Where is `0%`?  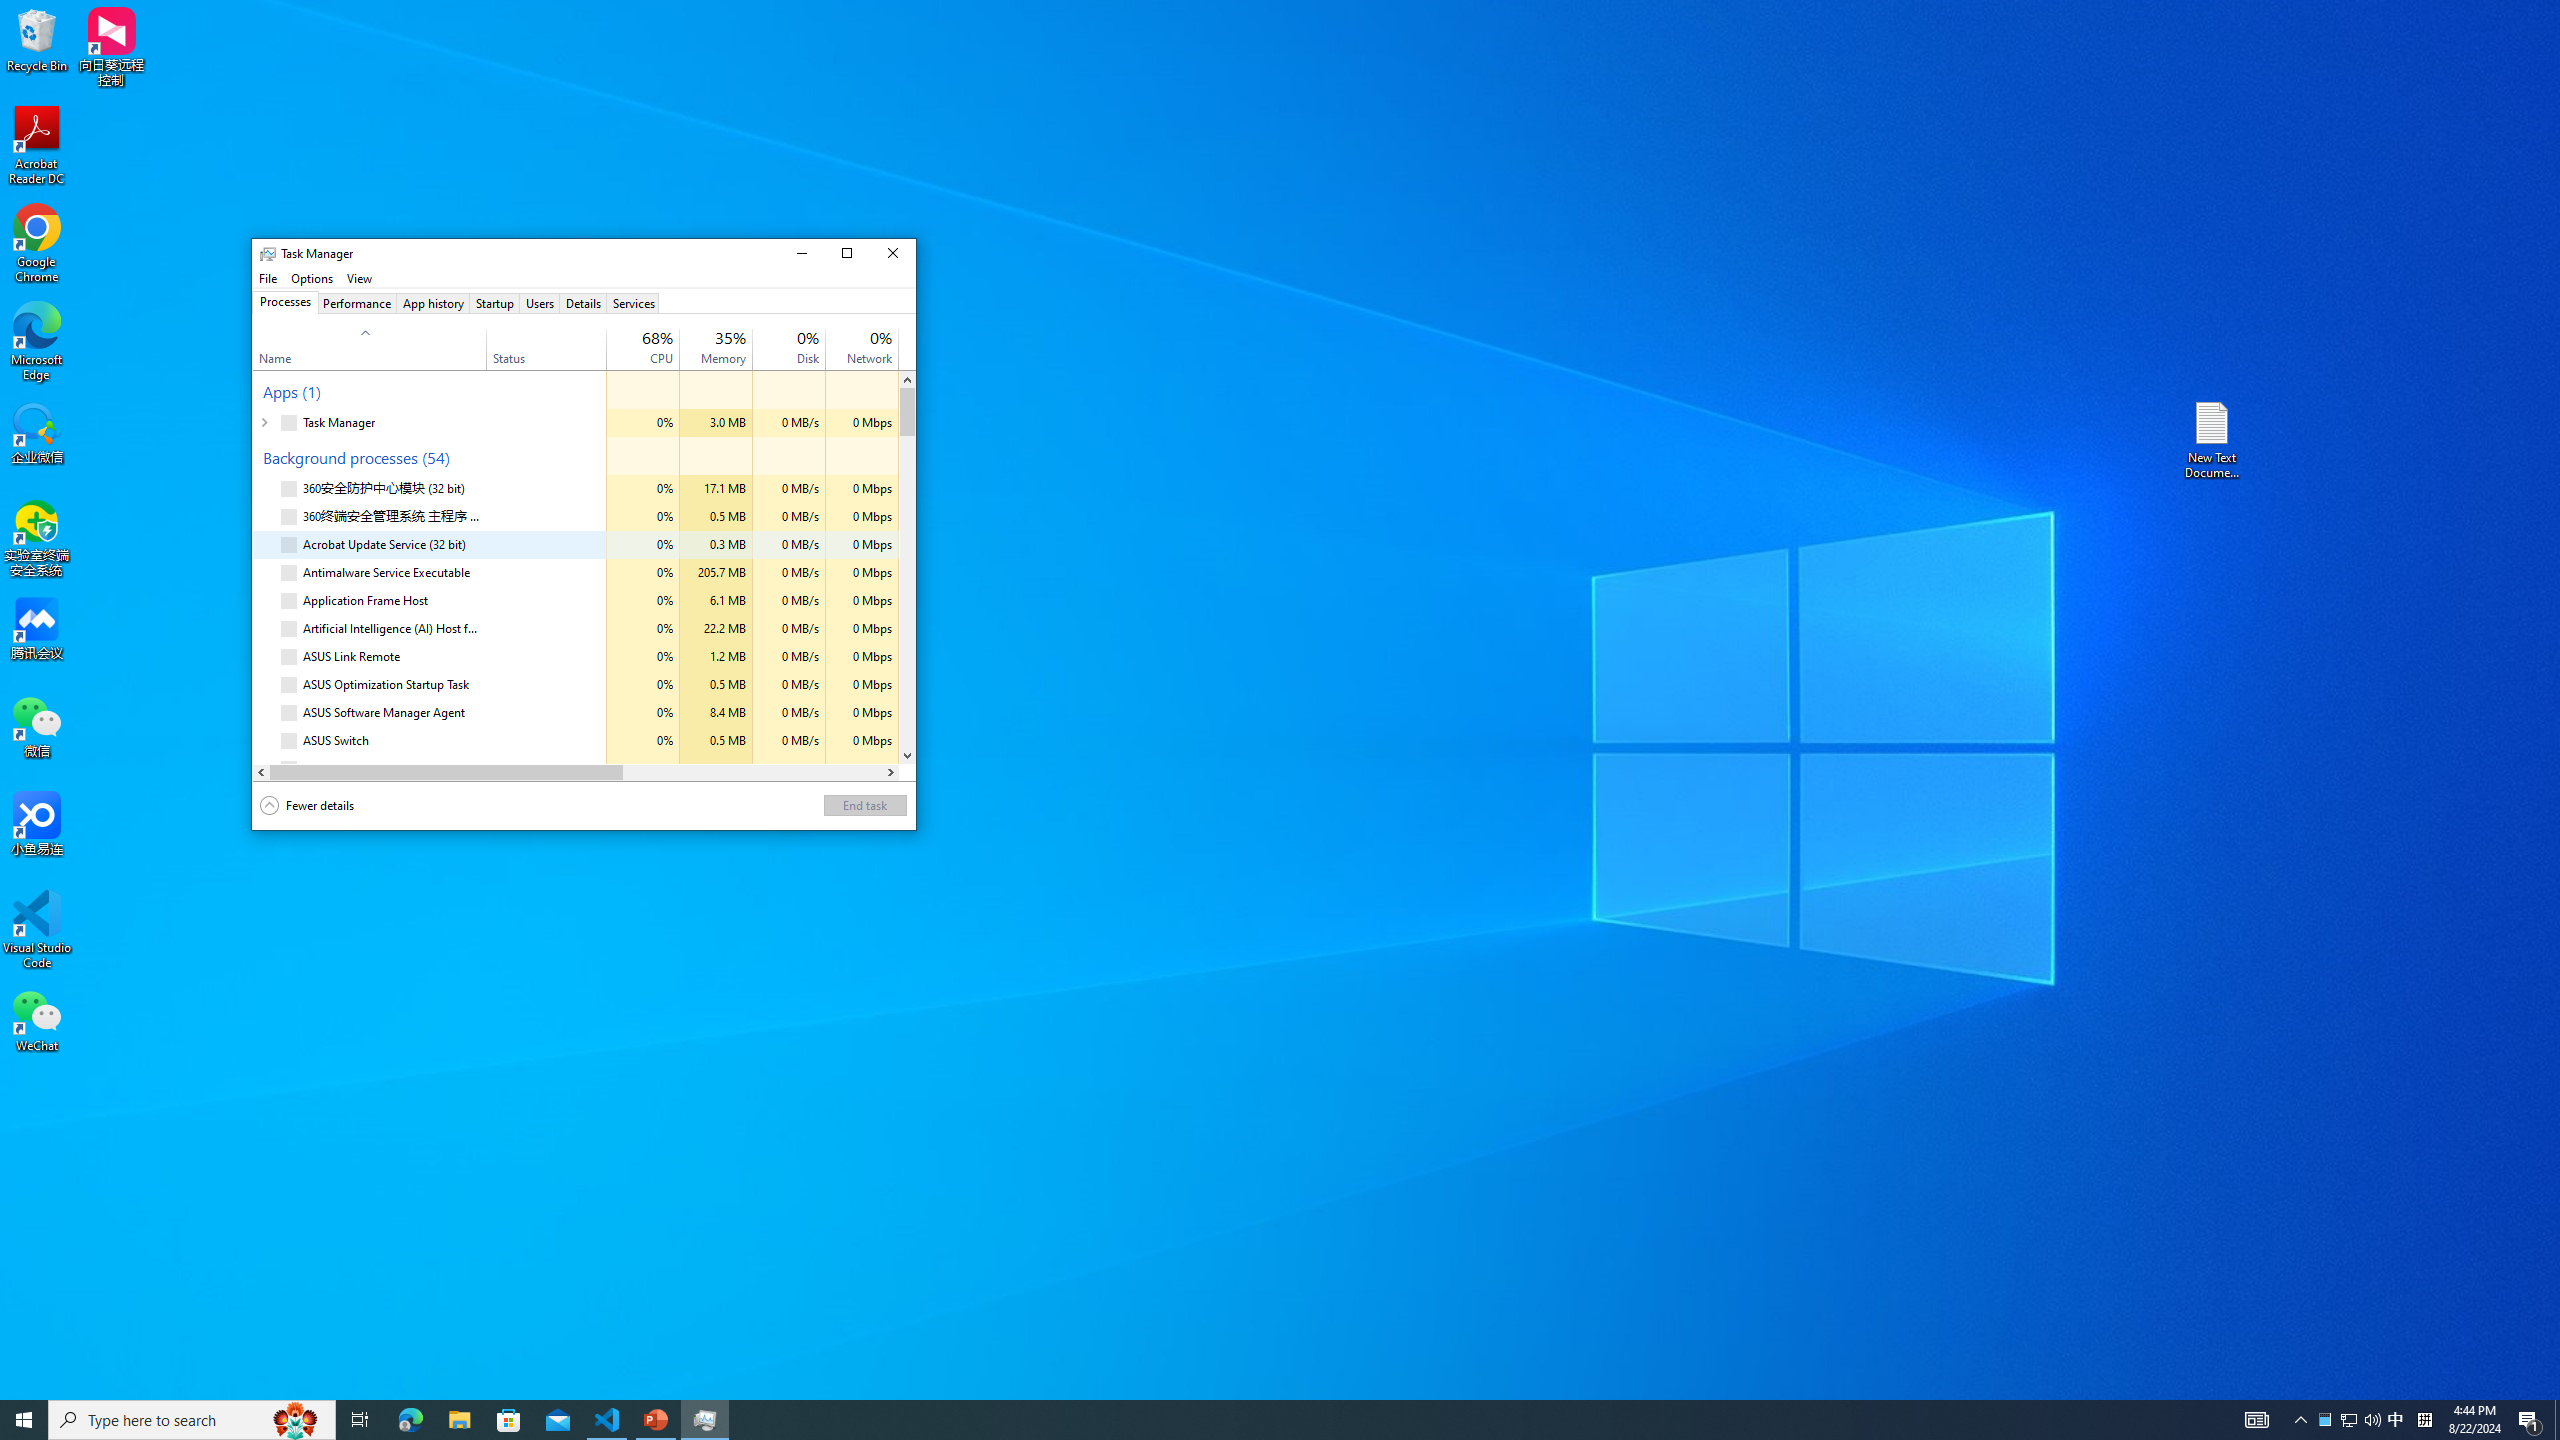 0% is located at coordinates (880, 337).